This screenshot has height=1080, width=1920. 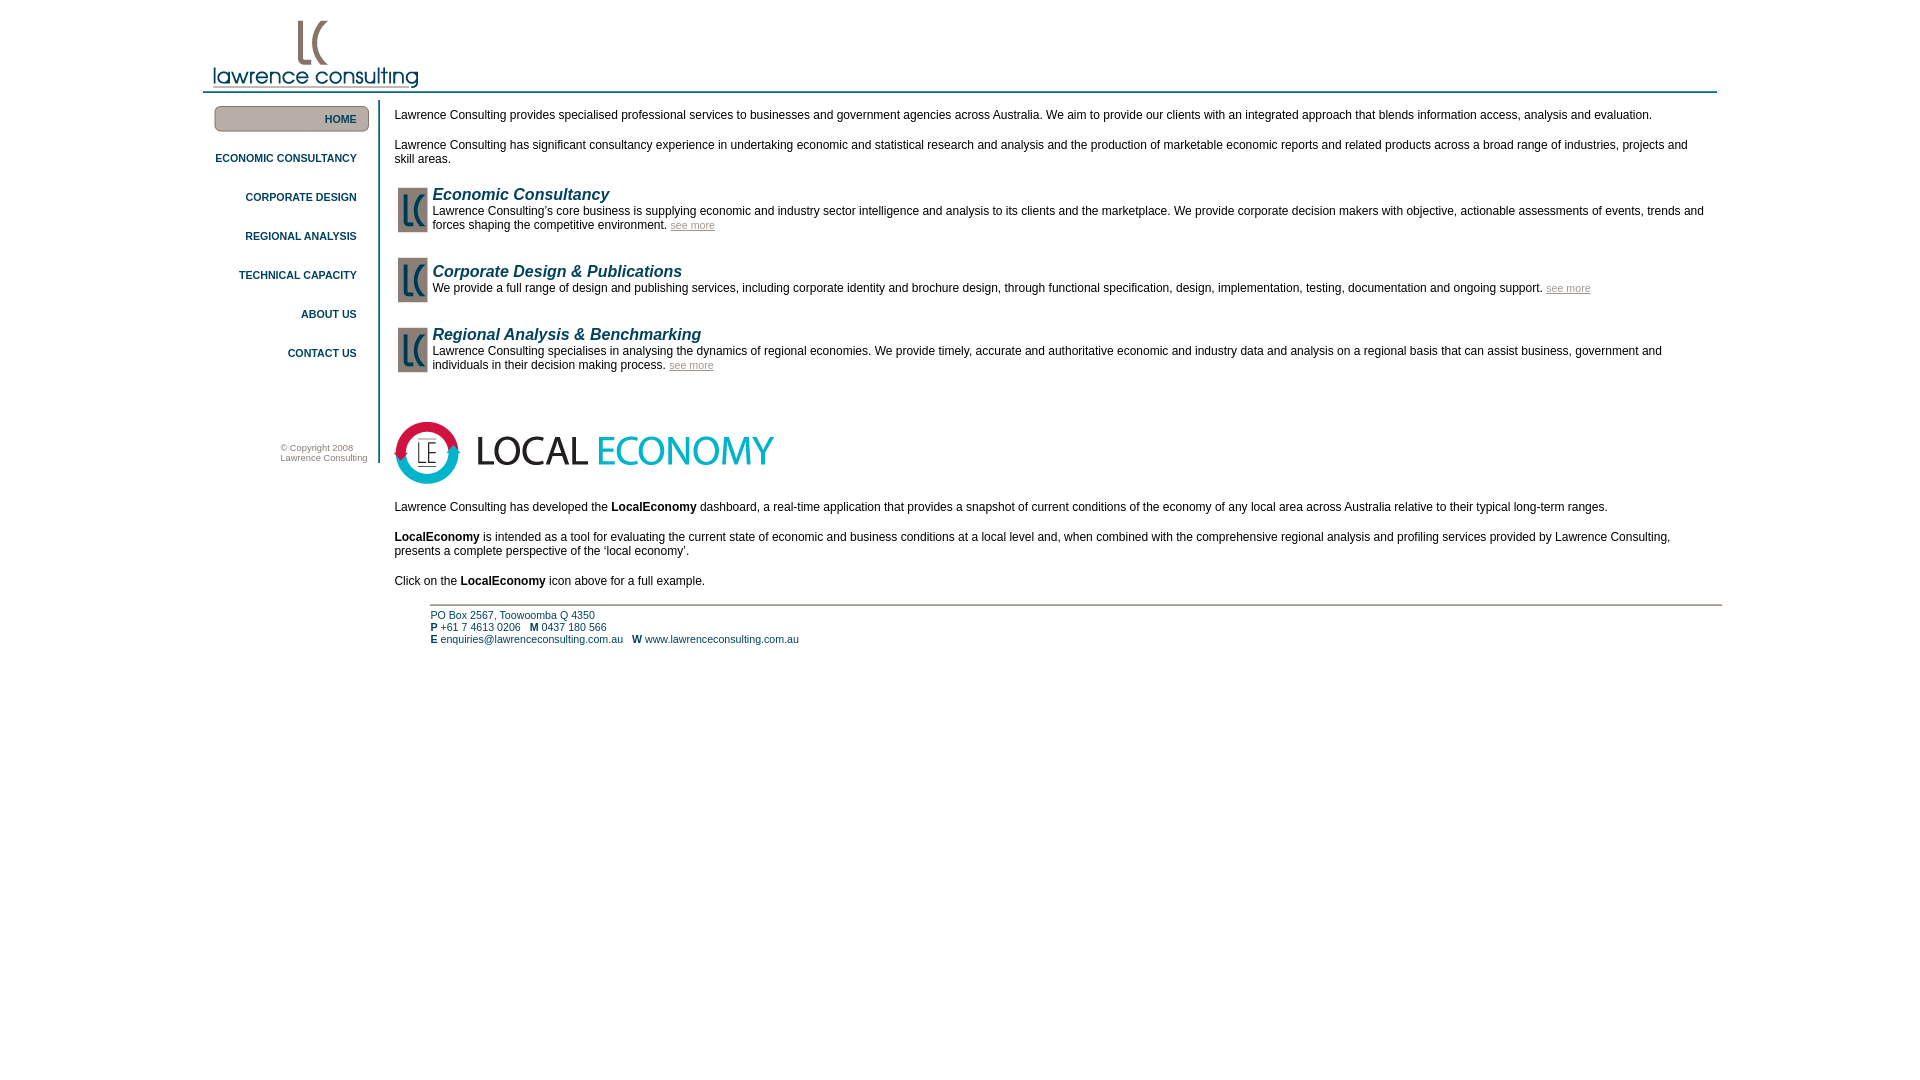 I want to click on CORPORATE DESIGN, so click(x=301, y=196).